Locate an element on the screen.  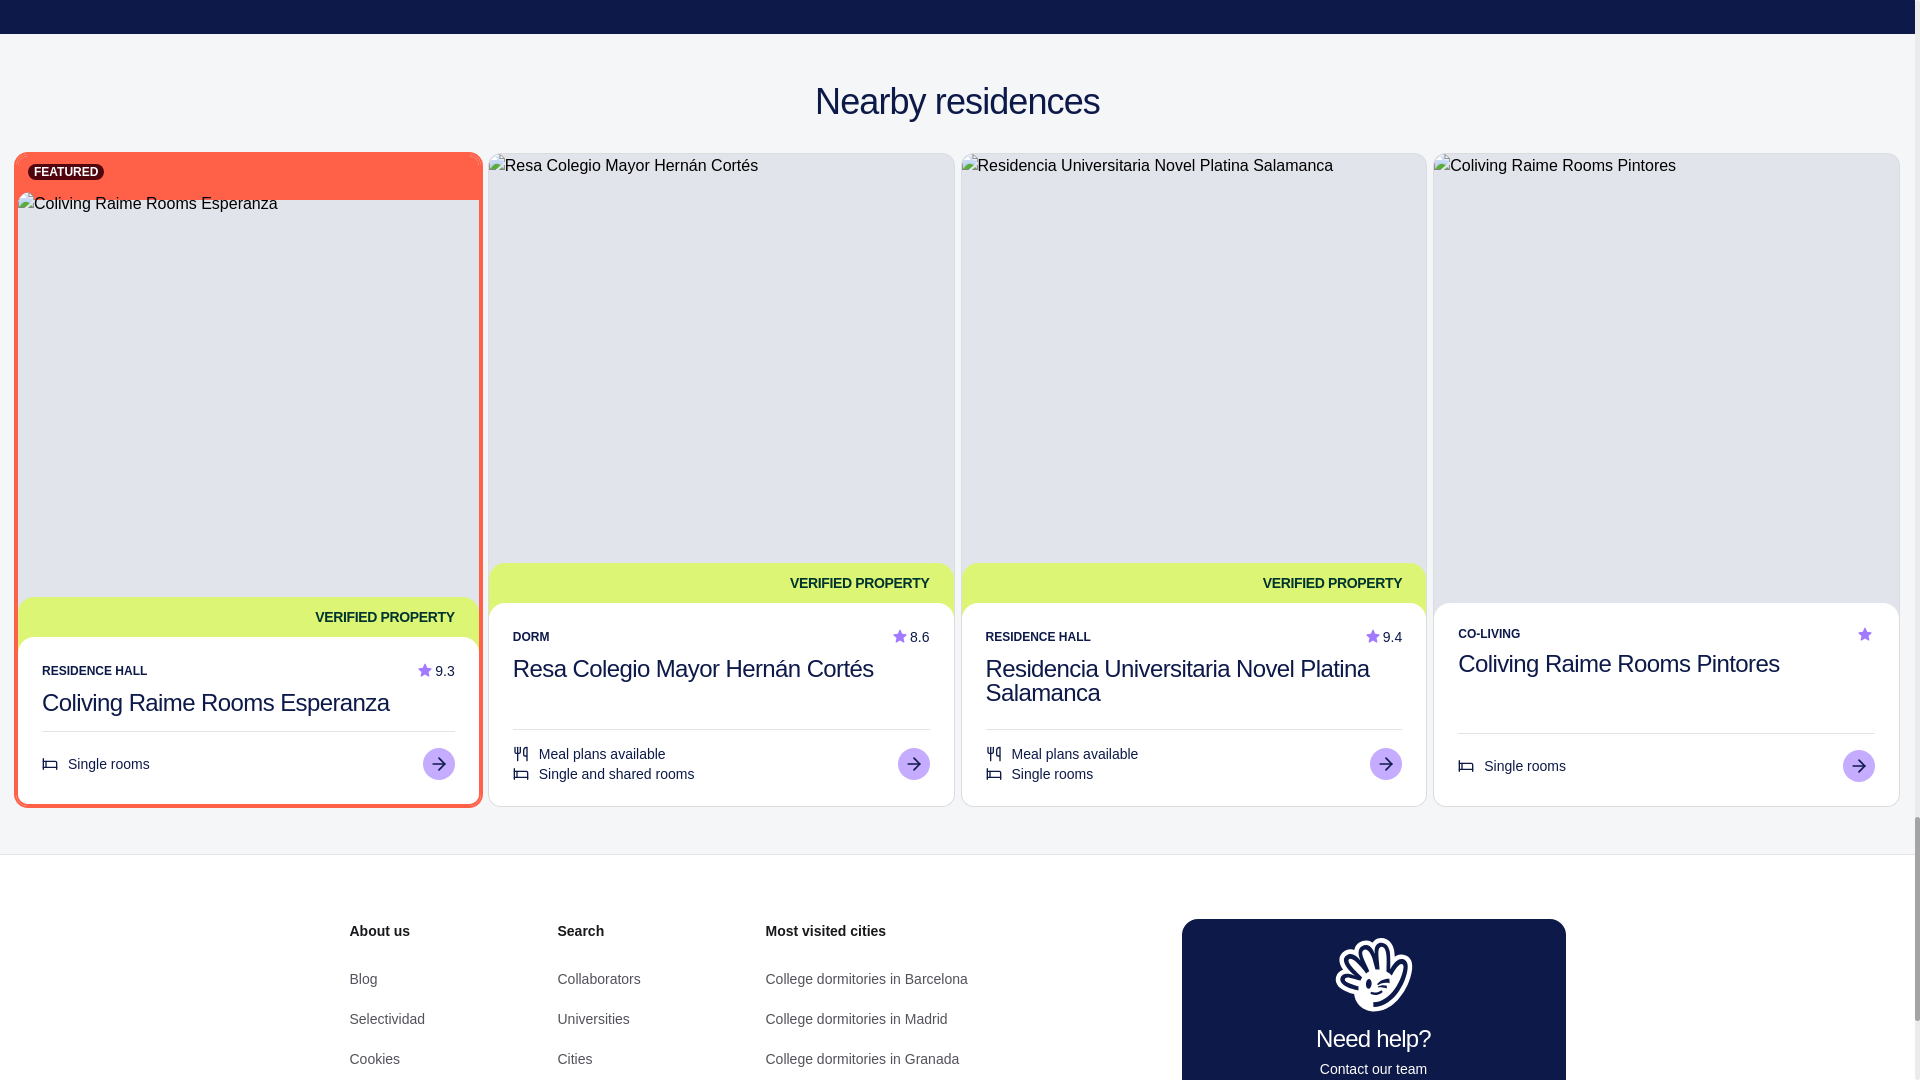
Coliving Raime Rooms Esperanza is located at coordinates (216, 702).